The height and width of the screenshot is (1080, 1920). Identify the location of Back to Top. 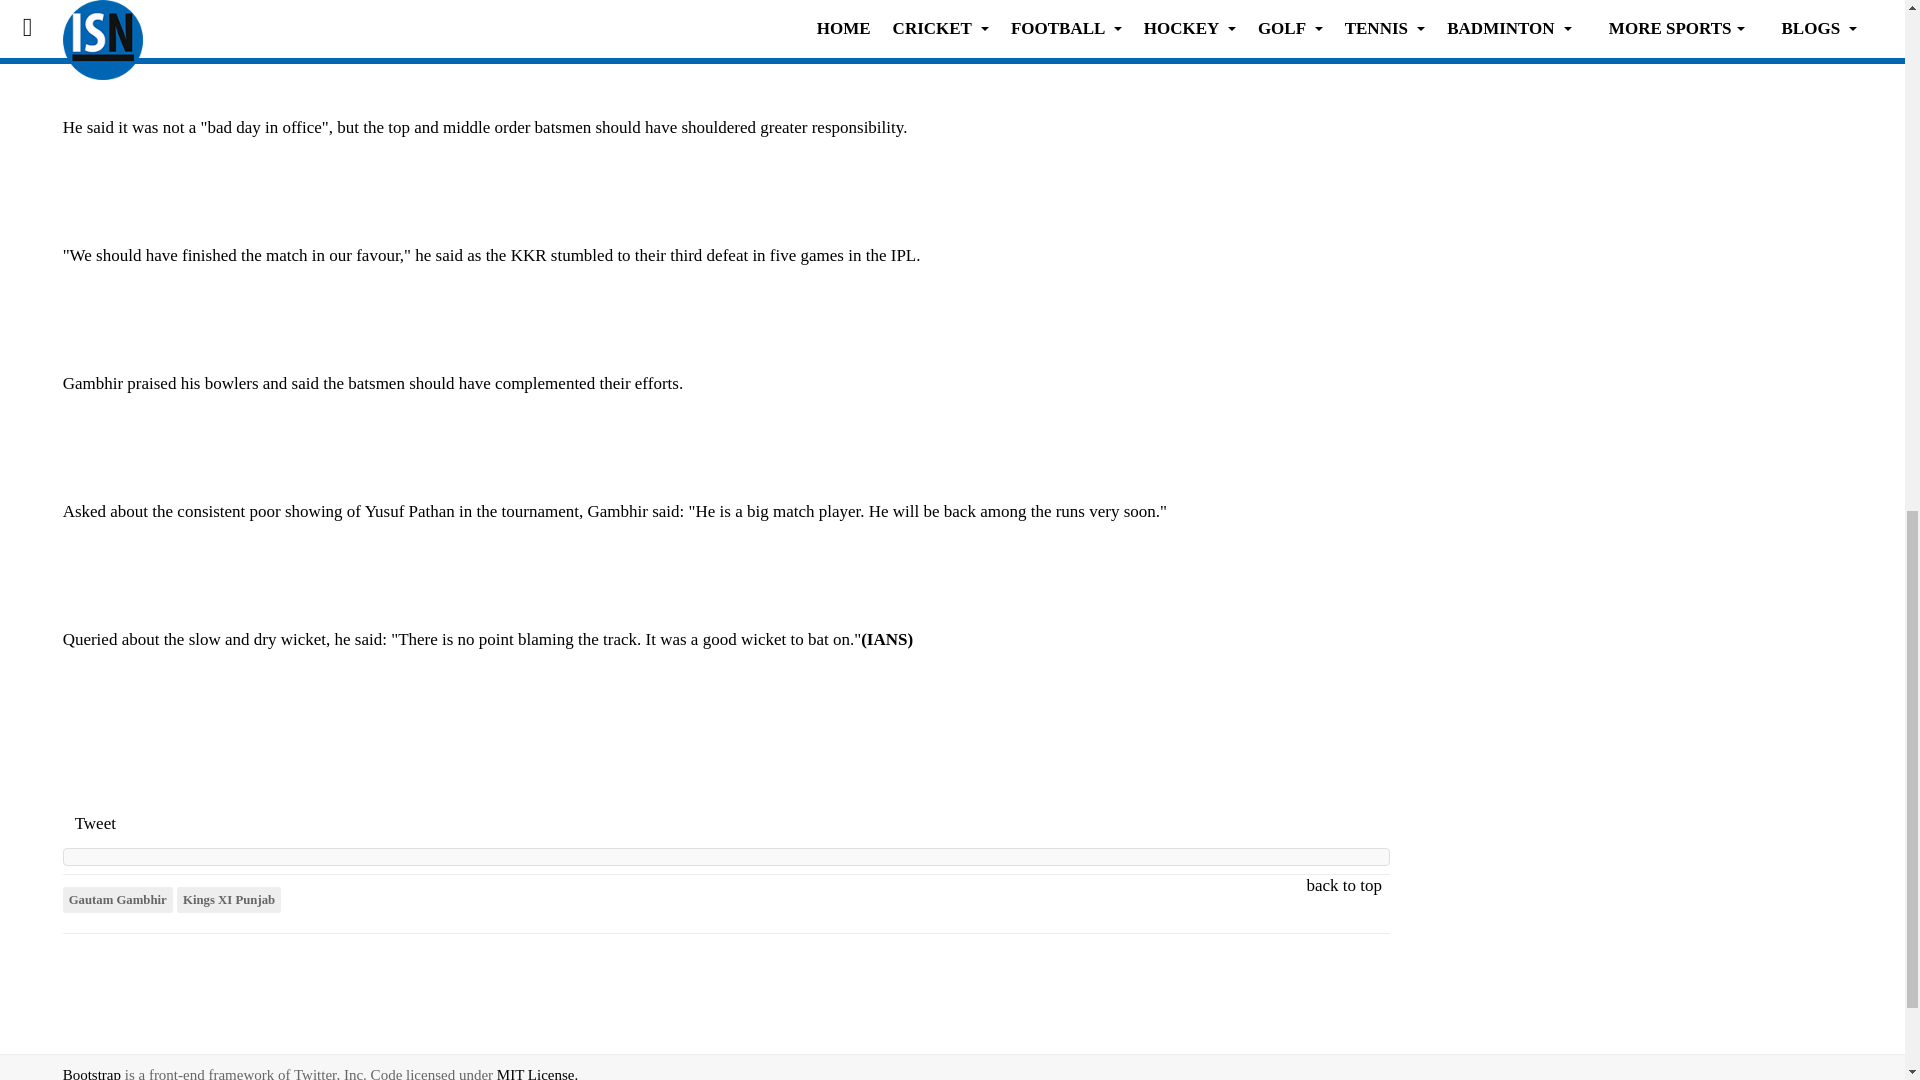
(1862, 1067).